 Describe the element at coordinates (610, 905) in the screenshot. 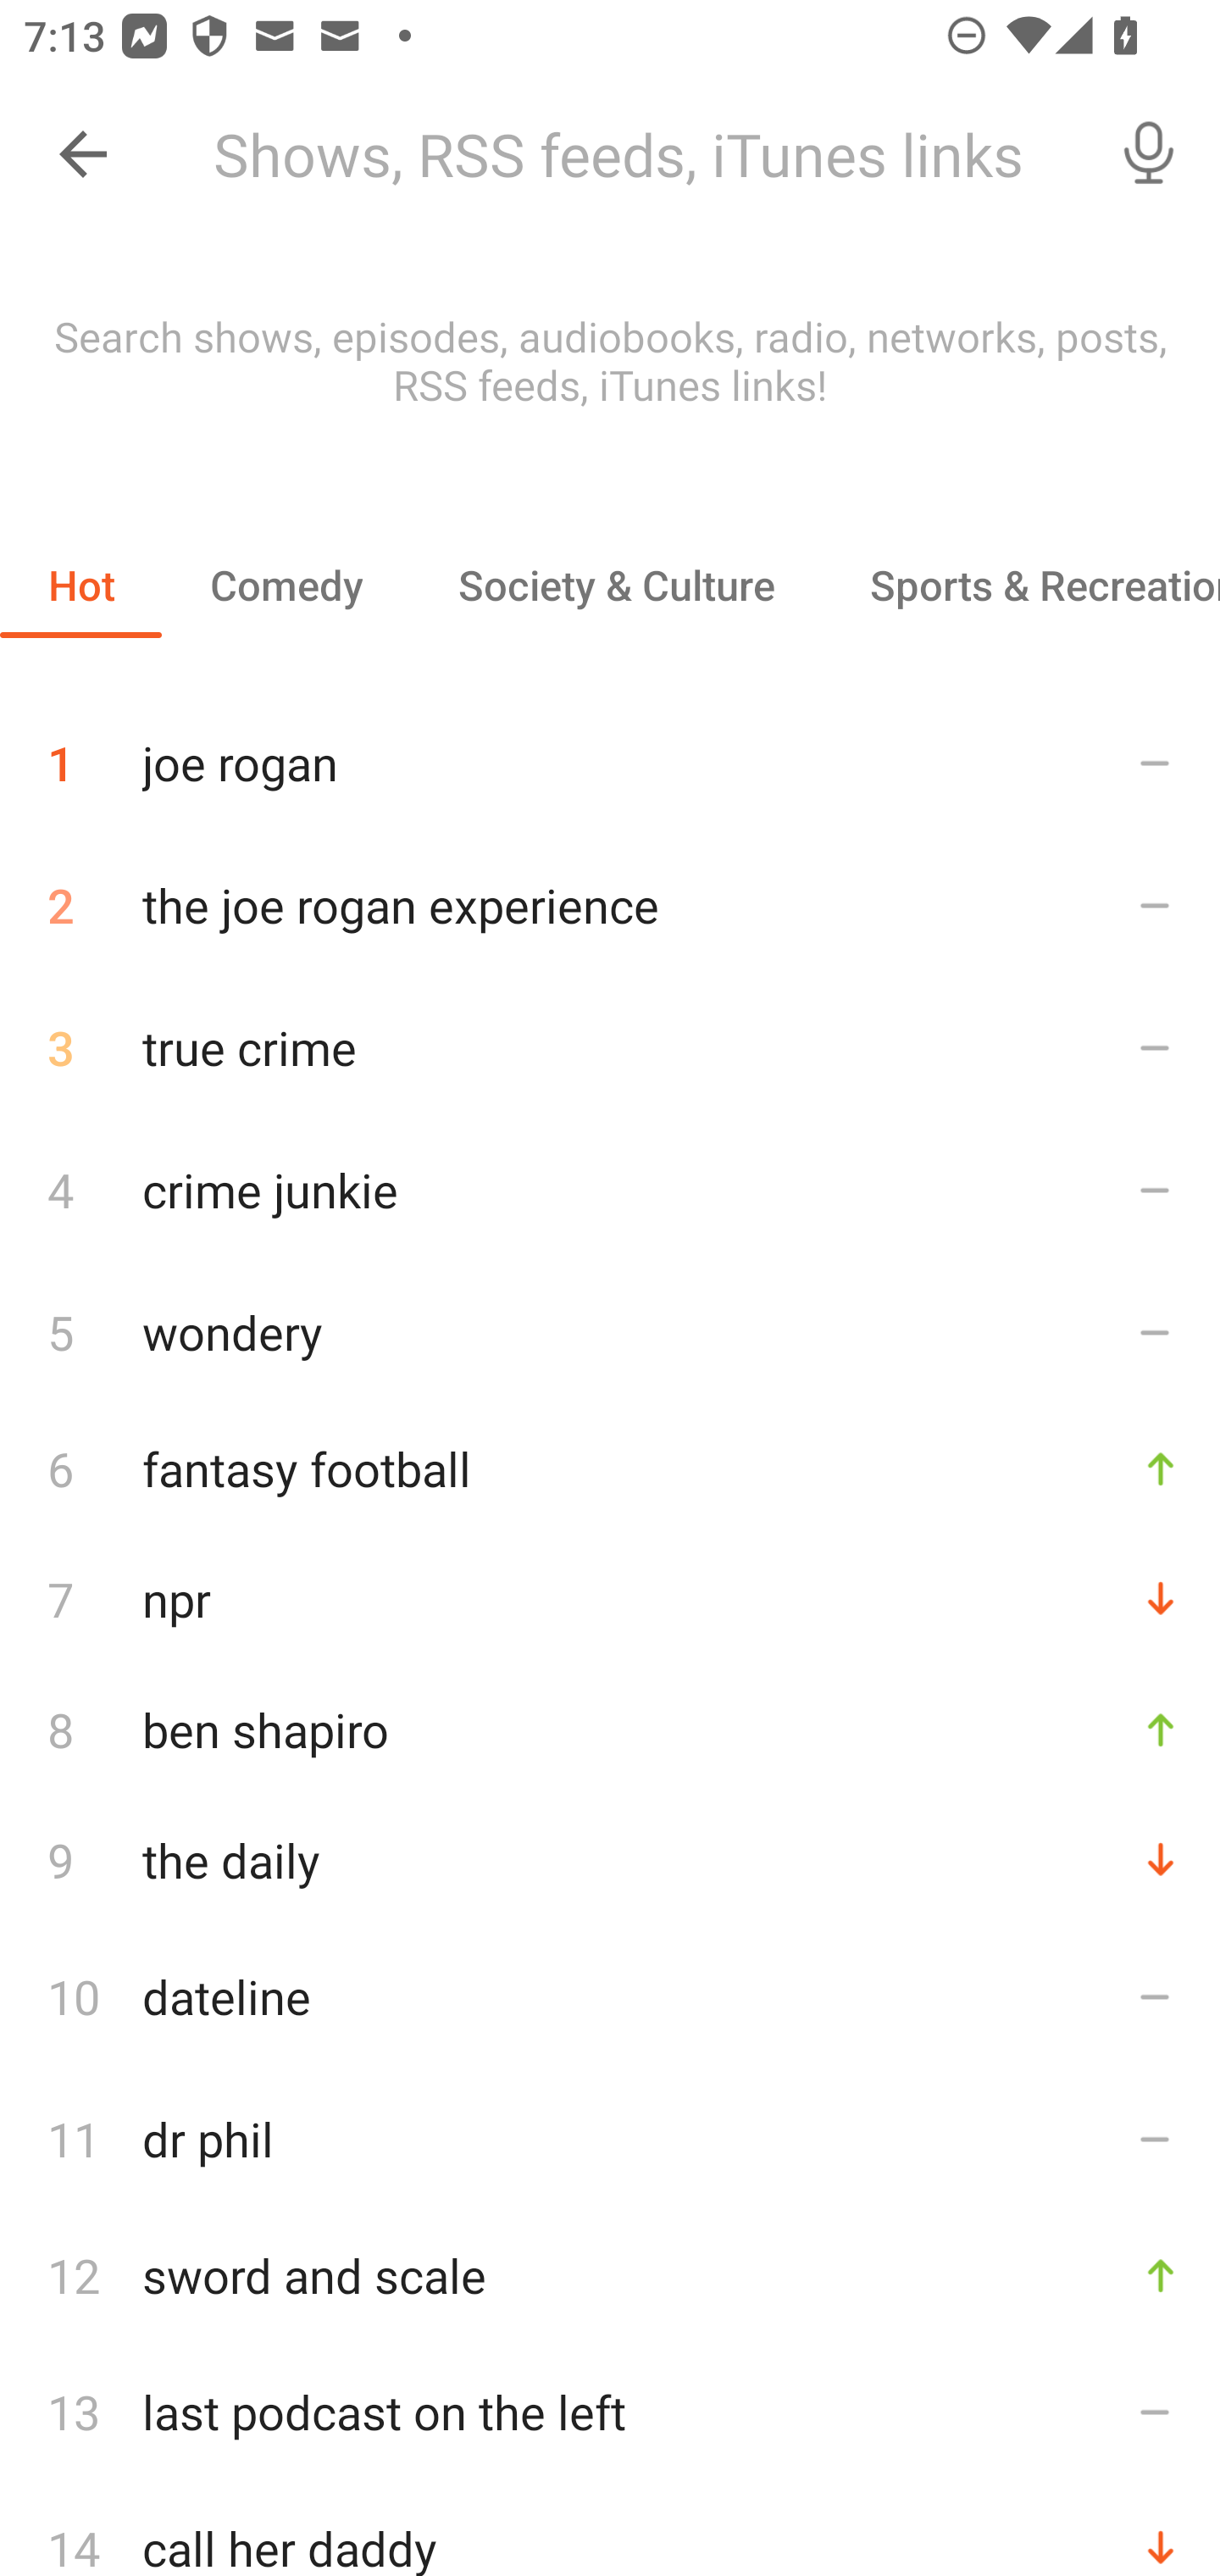

I see `2 the joe rogan experience` at that location.